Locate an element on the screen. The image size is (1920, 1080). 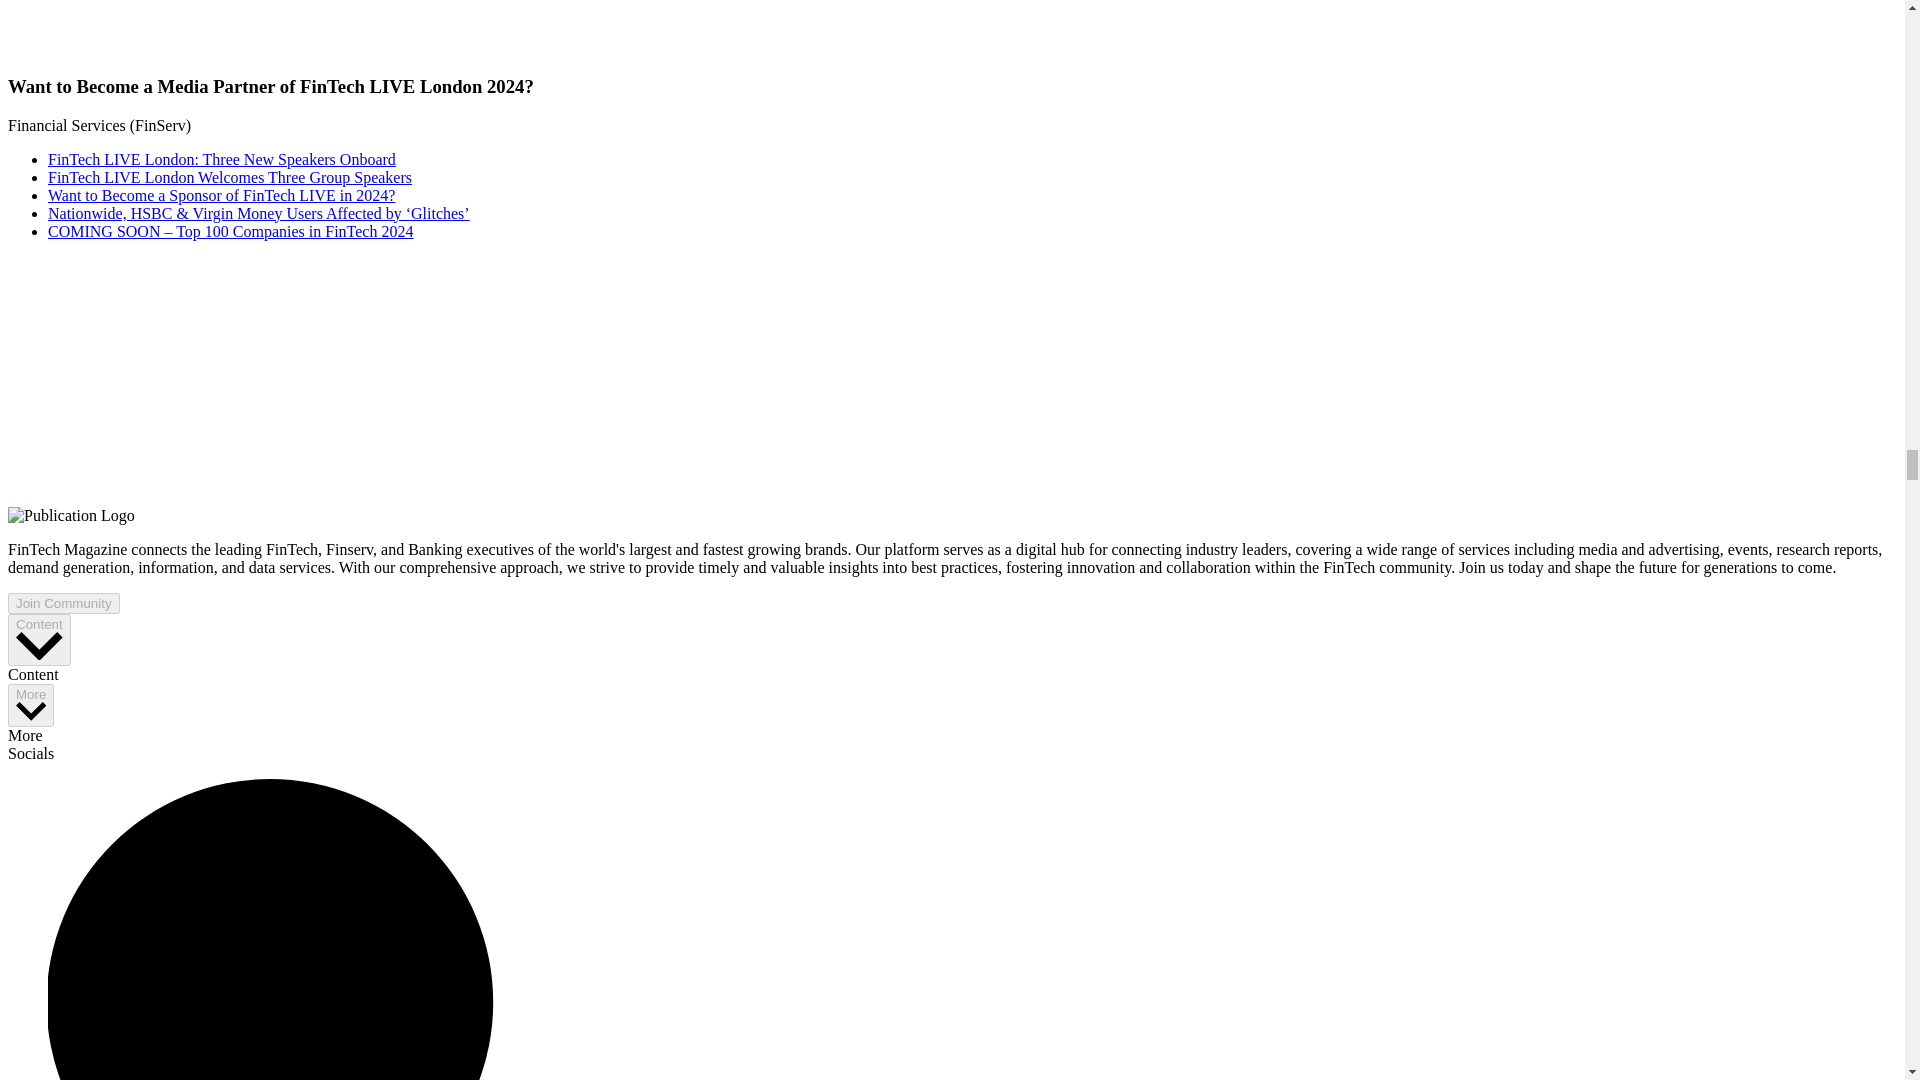
Content is located at coordinates (39, 640).